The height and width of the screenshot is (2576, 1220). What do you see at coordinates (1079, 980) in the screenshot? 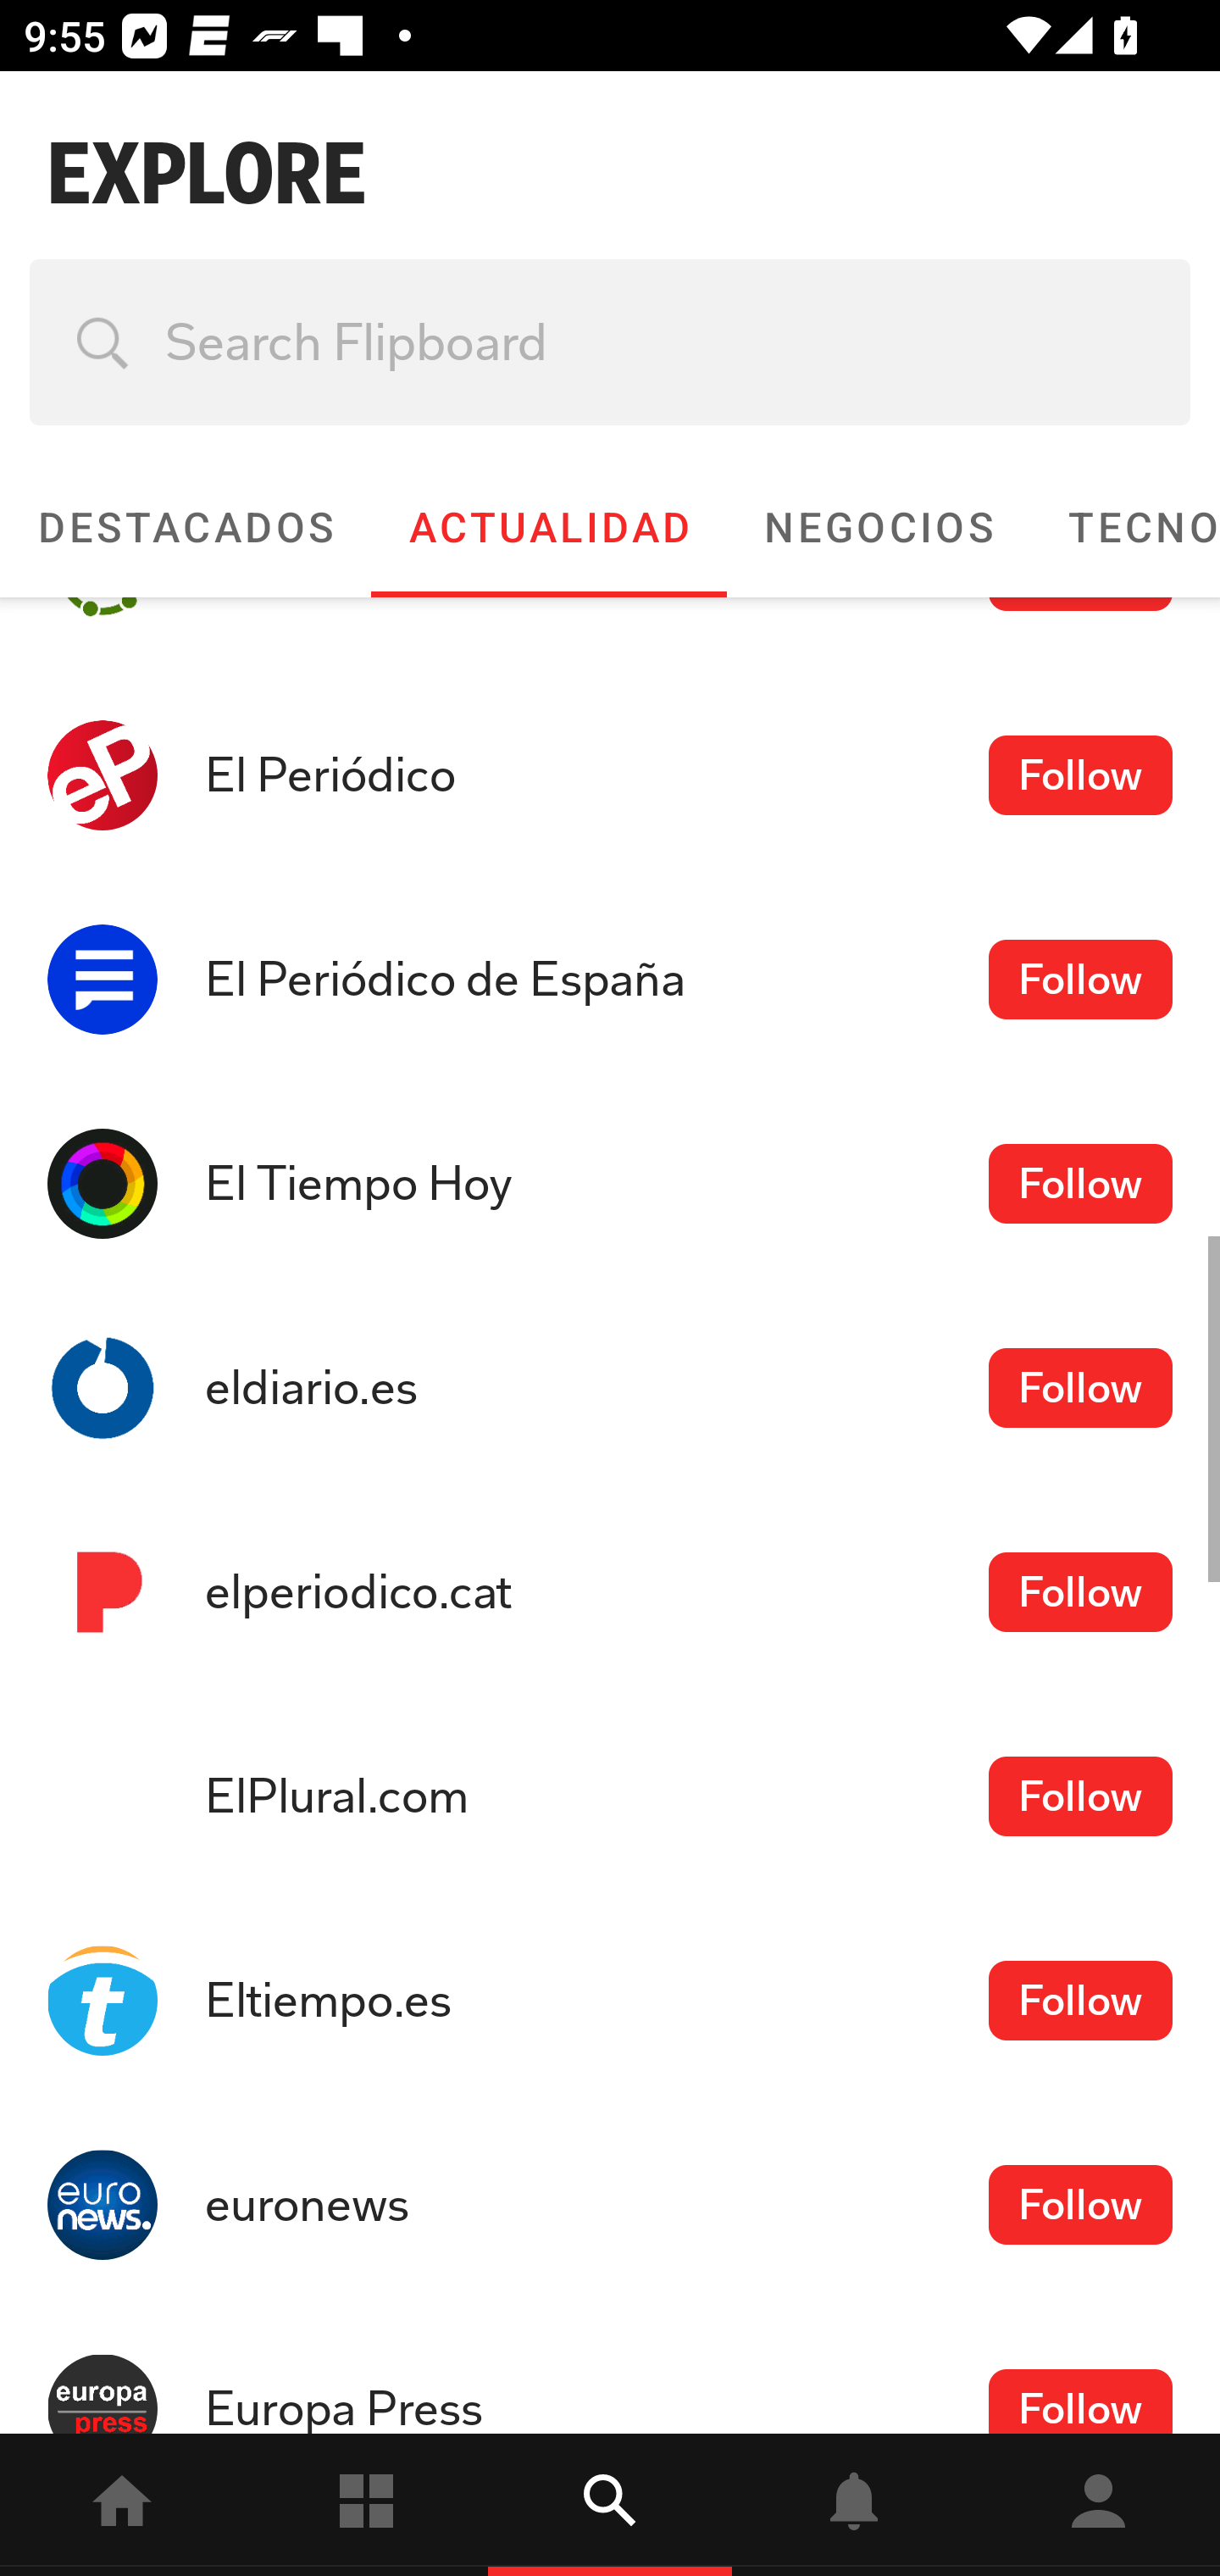
I see `Follow` at bounding box center [1079, 980].